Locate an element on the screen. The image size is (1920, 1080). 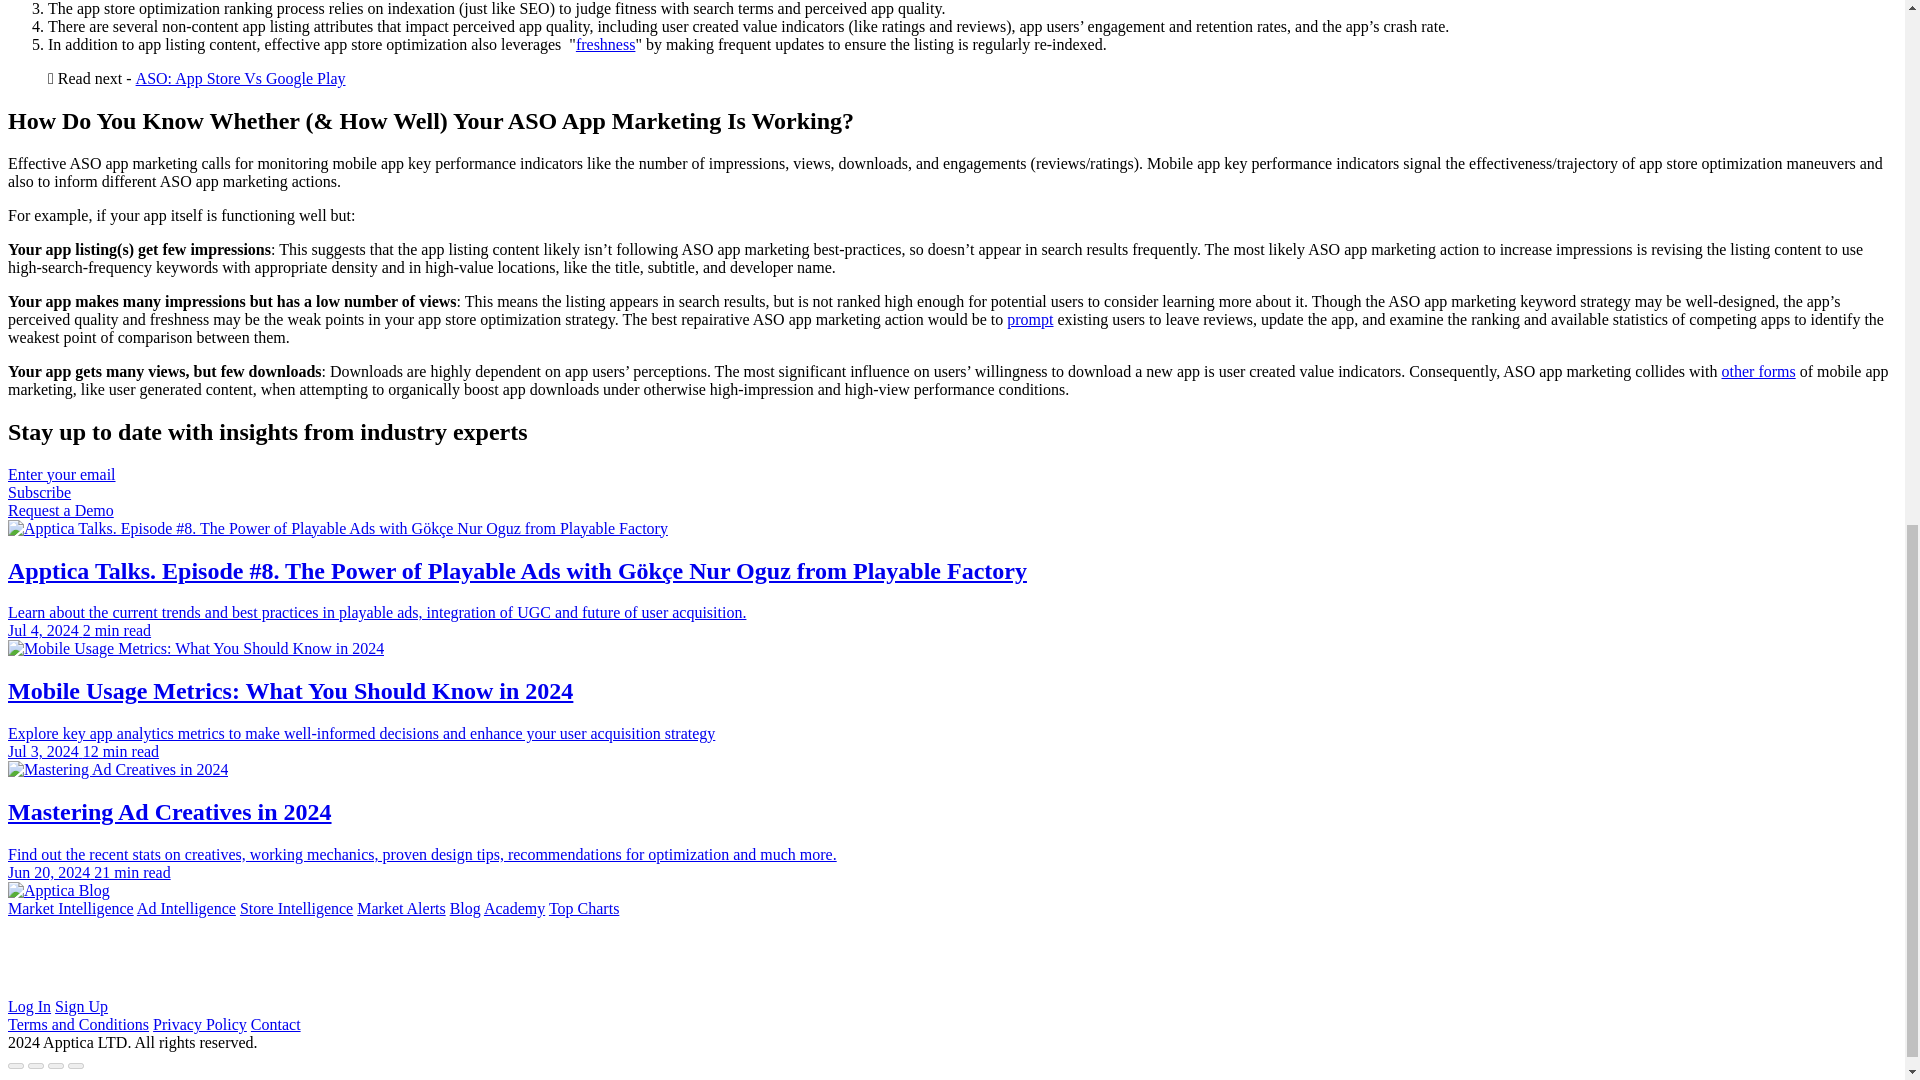
Request a Demo is located at coordinates (60, 510).